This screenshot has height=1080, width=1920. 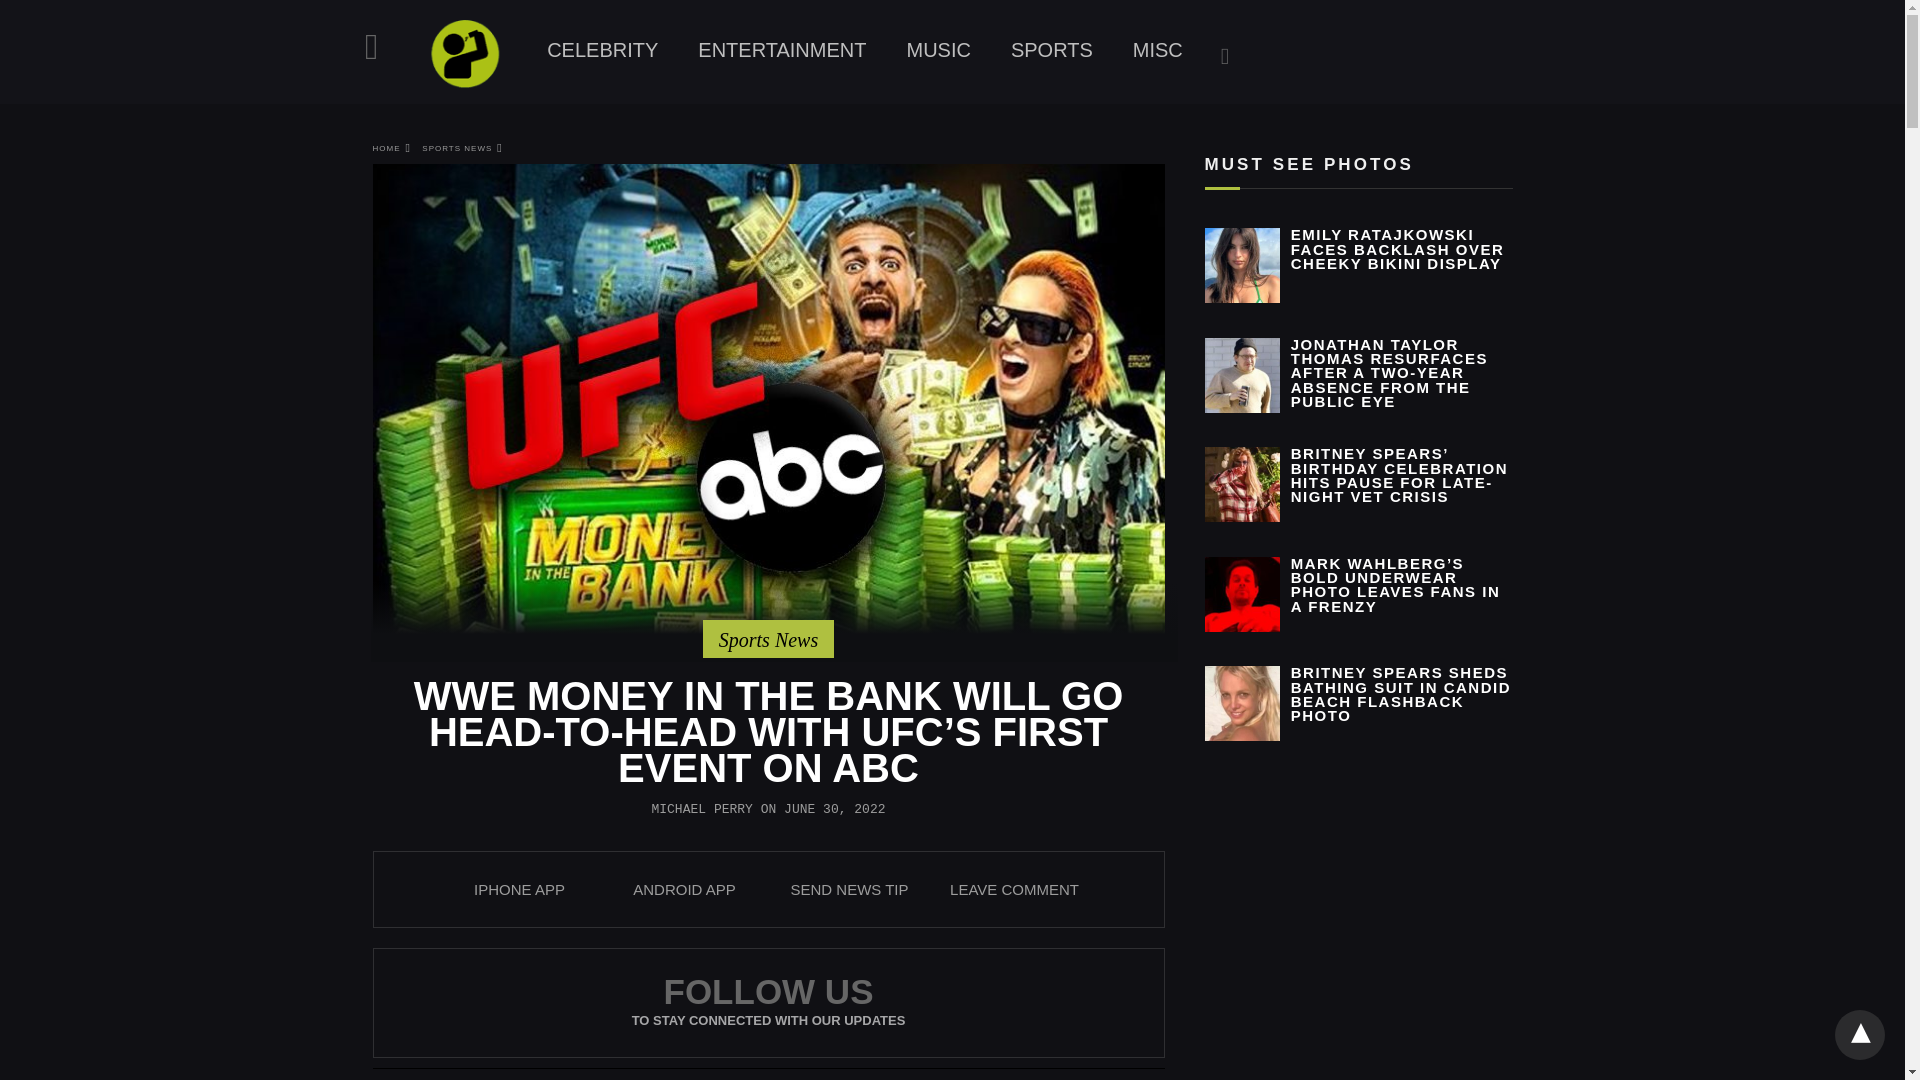 What do you see at coordinates (602, 50) in the screenshot?
I see `CELEBRITY` at bounding box center [602, 50].